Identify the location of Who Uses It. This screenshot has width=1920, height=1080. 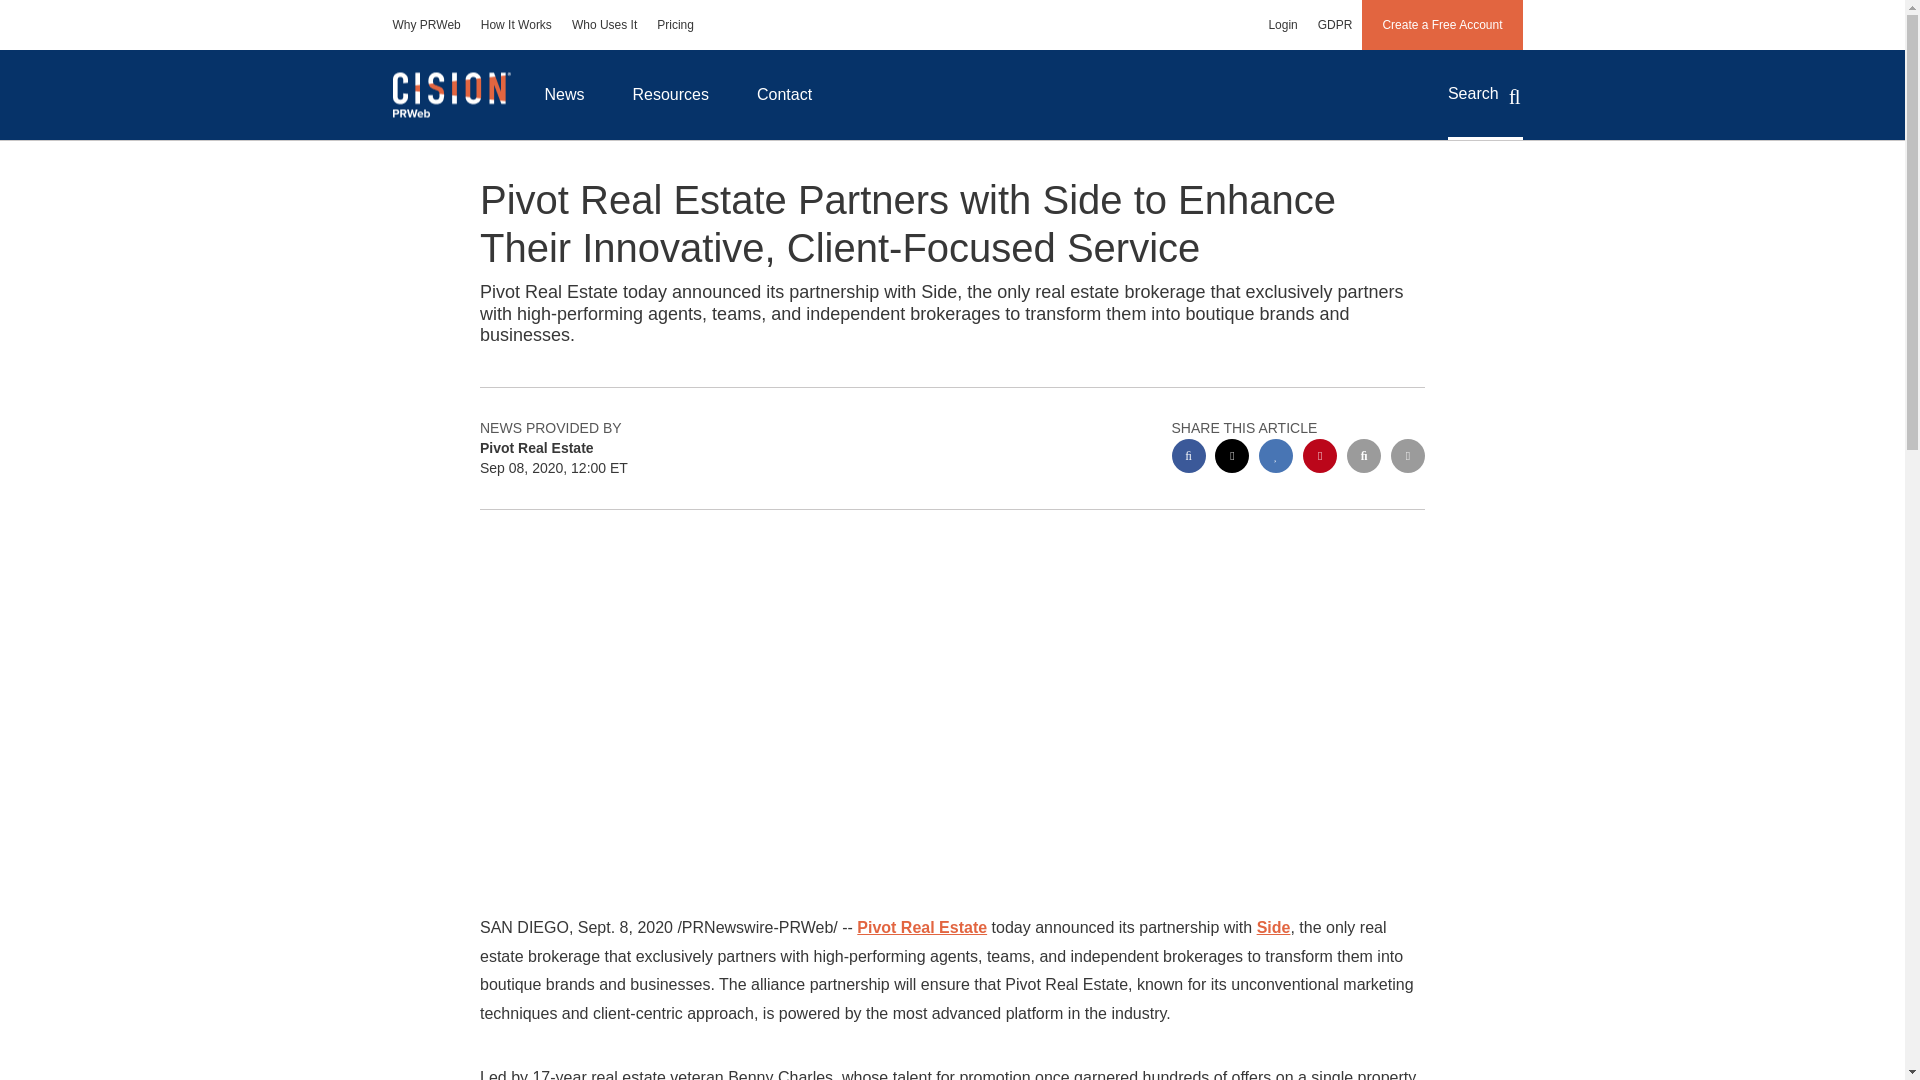
(604, 24).